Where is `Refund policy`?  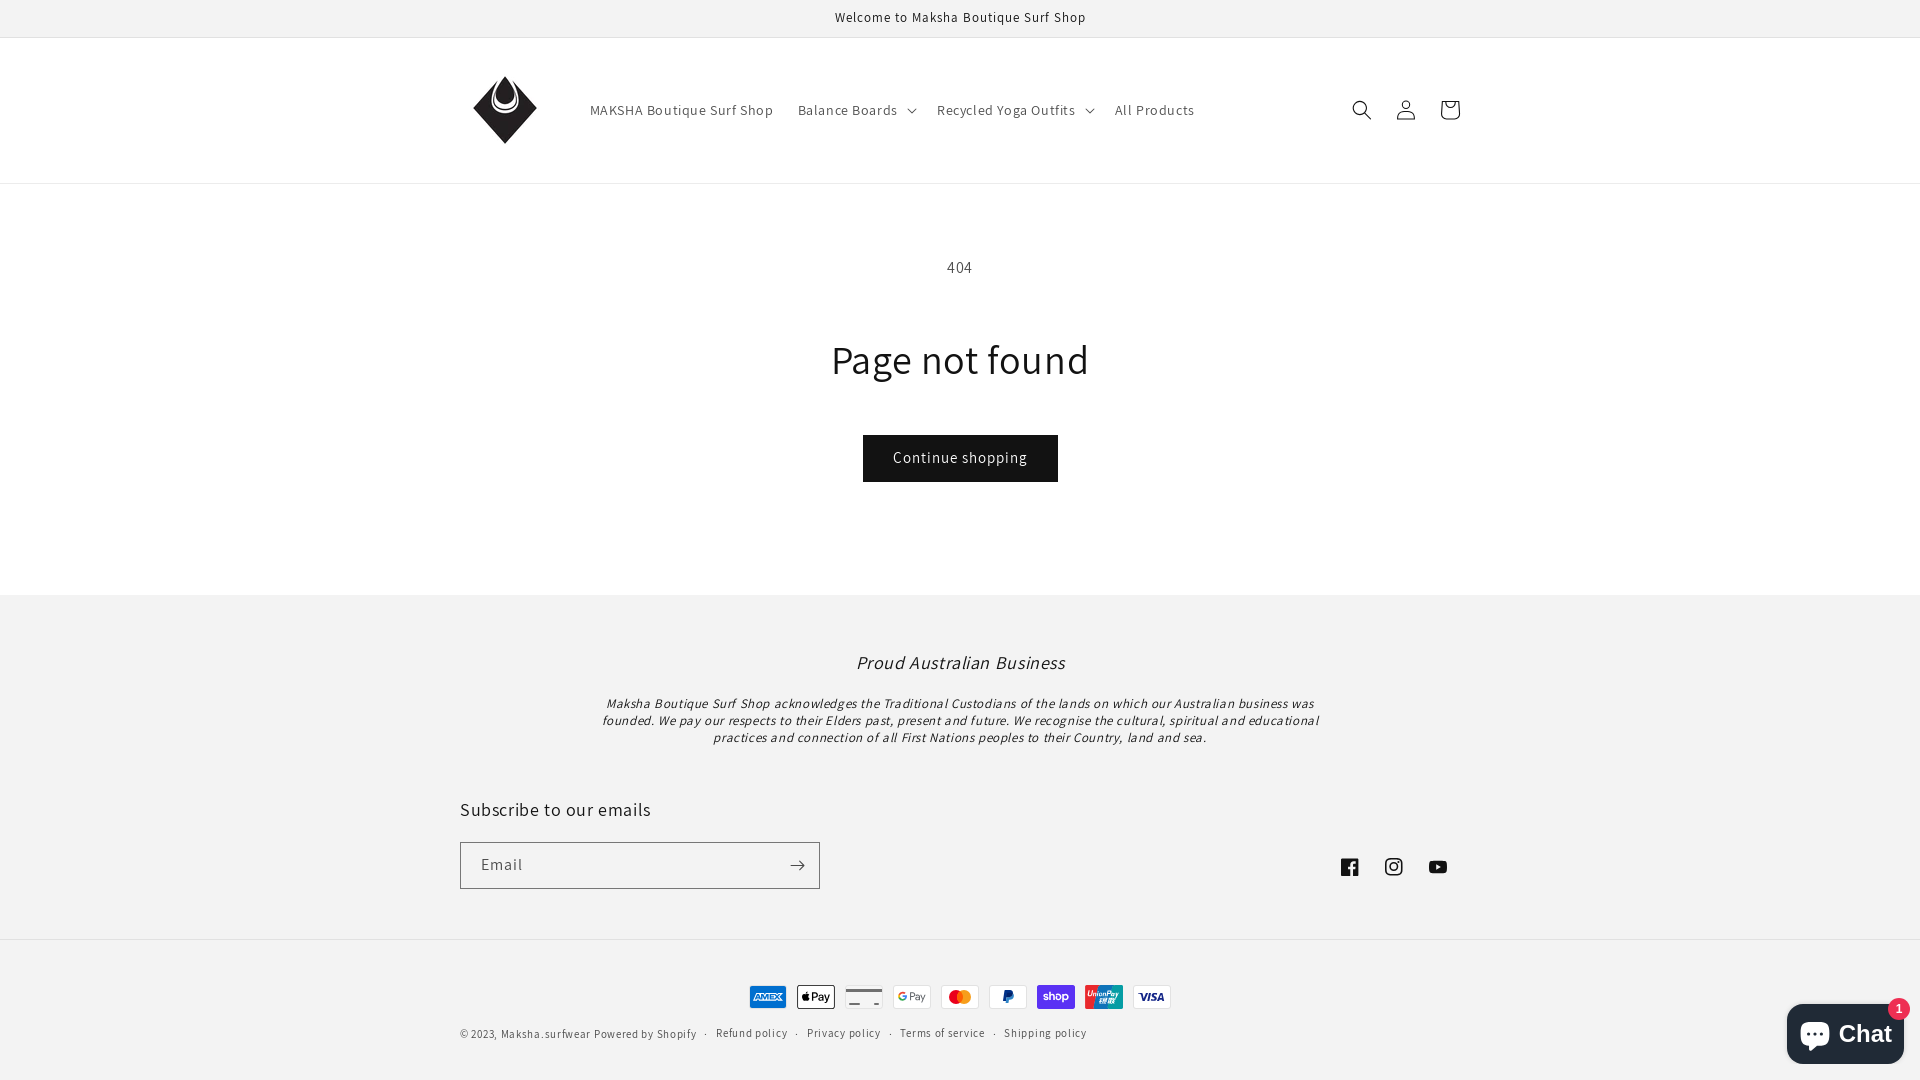 Refund policy is located at coordinates (752, 1034).